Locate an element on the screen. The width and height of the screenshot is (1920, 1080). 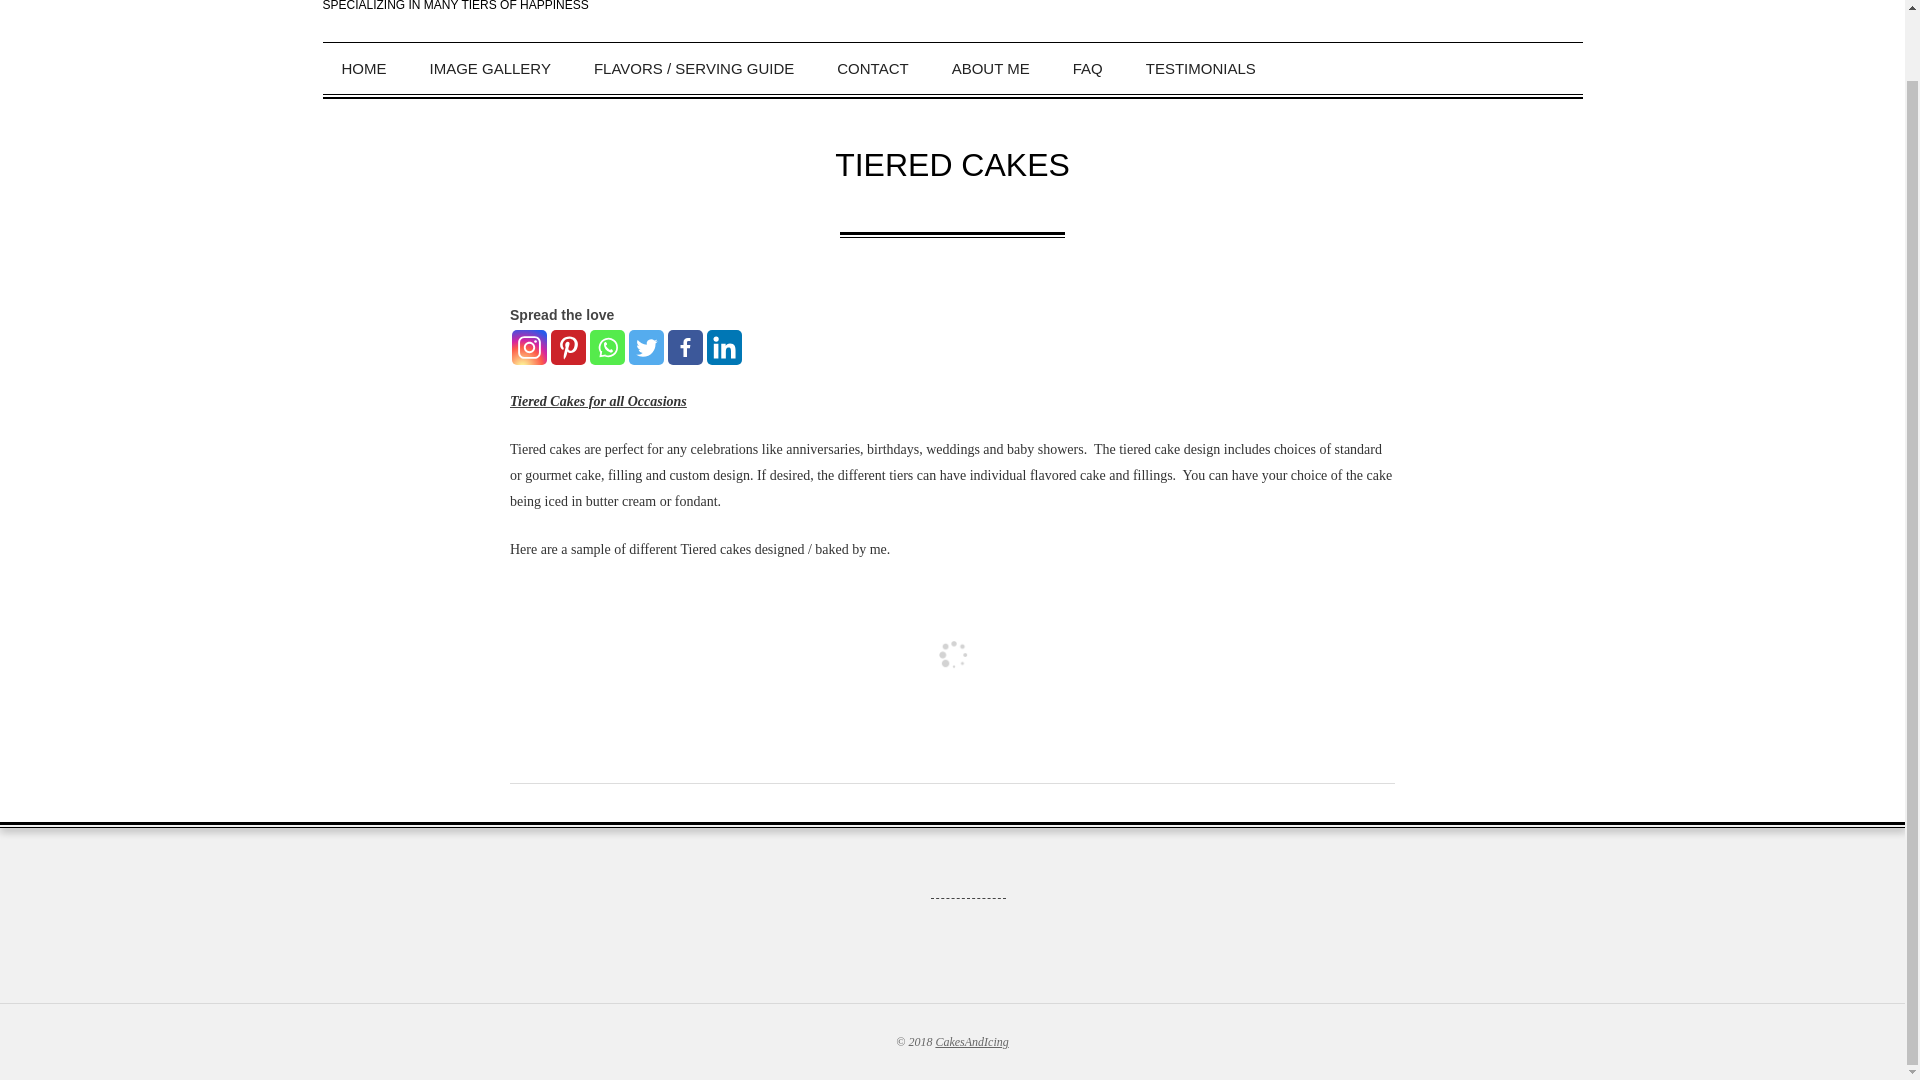
Pinterest is located at coordinates (568, 348).